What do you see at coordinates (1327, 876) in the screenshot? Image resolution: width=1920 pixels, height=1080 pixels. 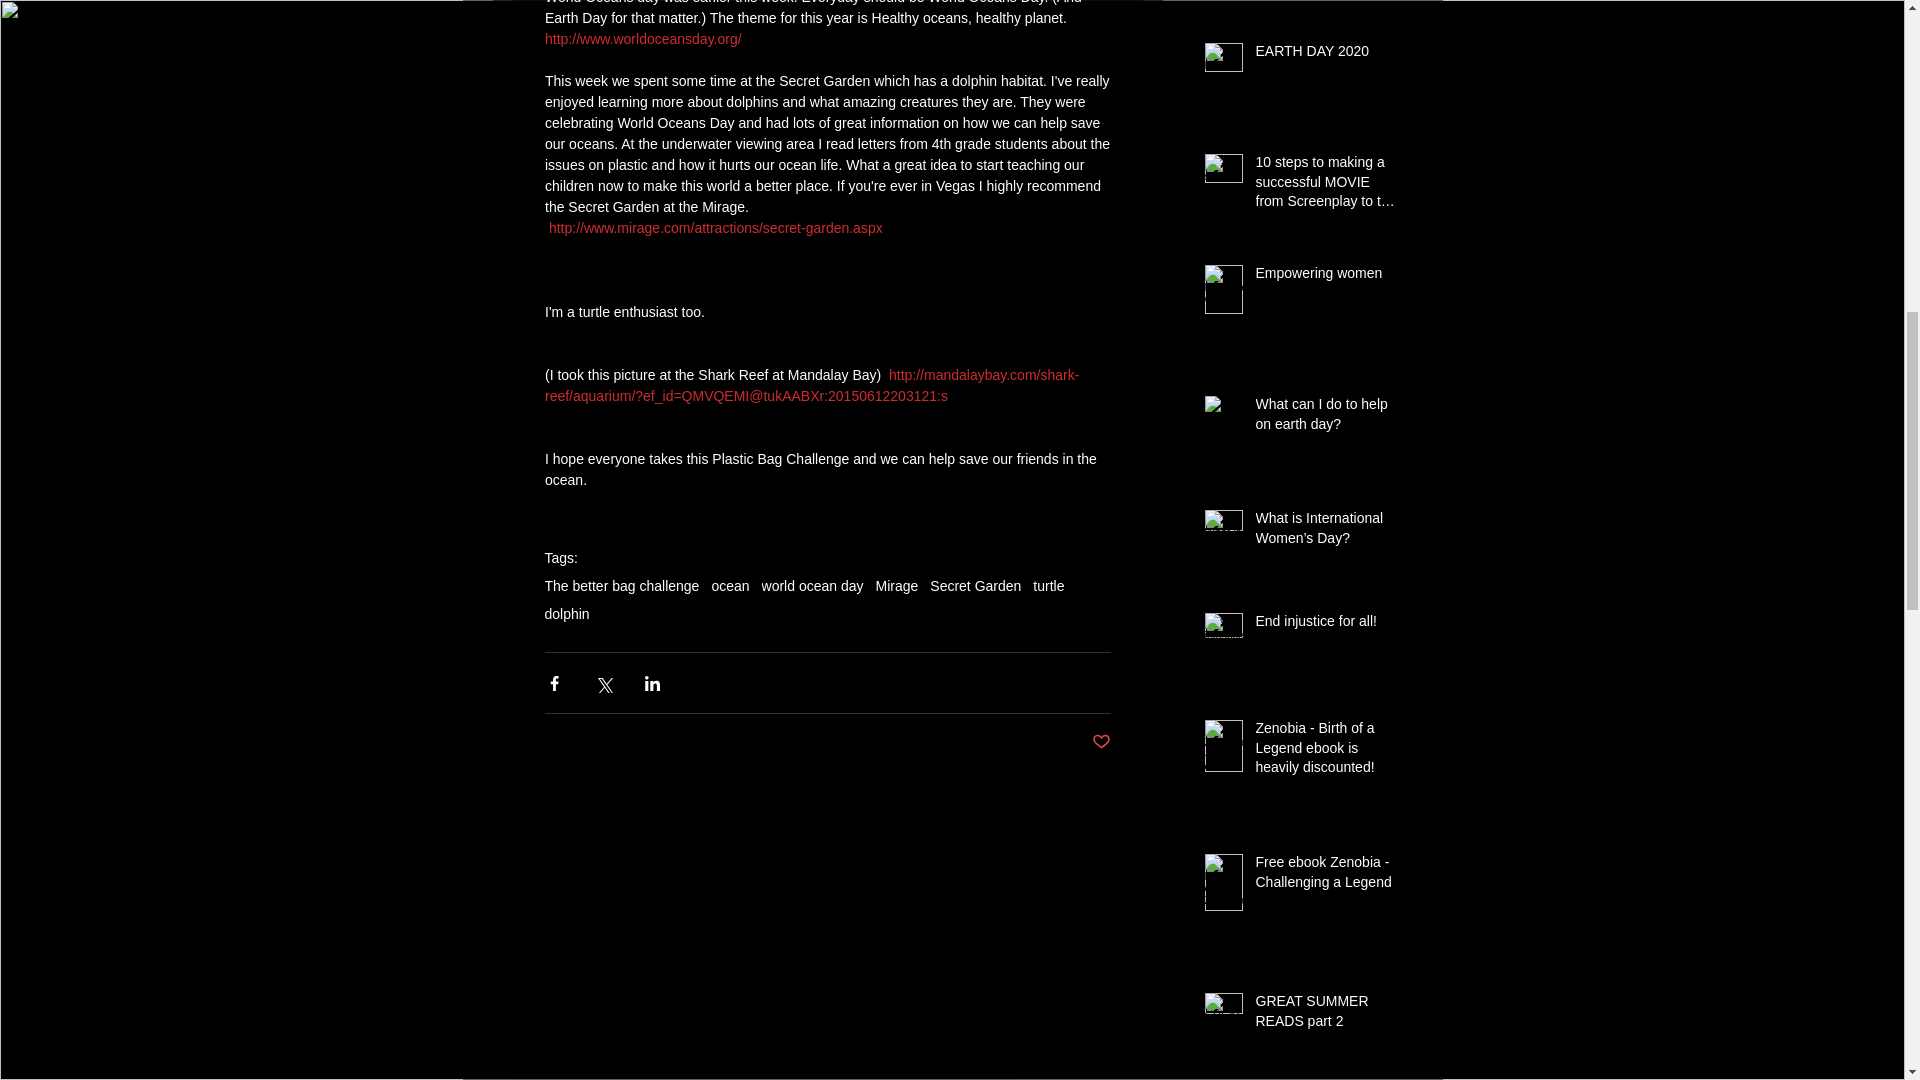 I see `Free ebook Zenobia - Challenging a Legend` at bounding box center [1327, 876].